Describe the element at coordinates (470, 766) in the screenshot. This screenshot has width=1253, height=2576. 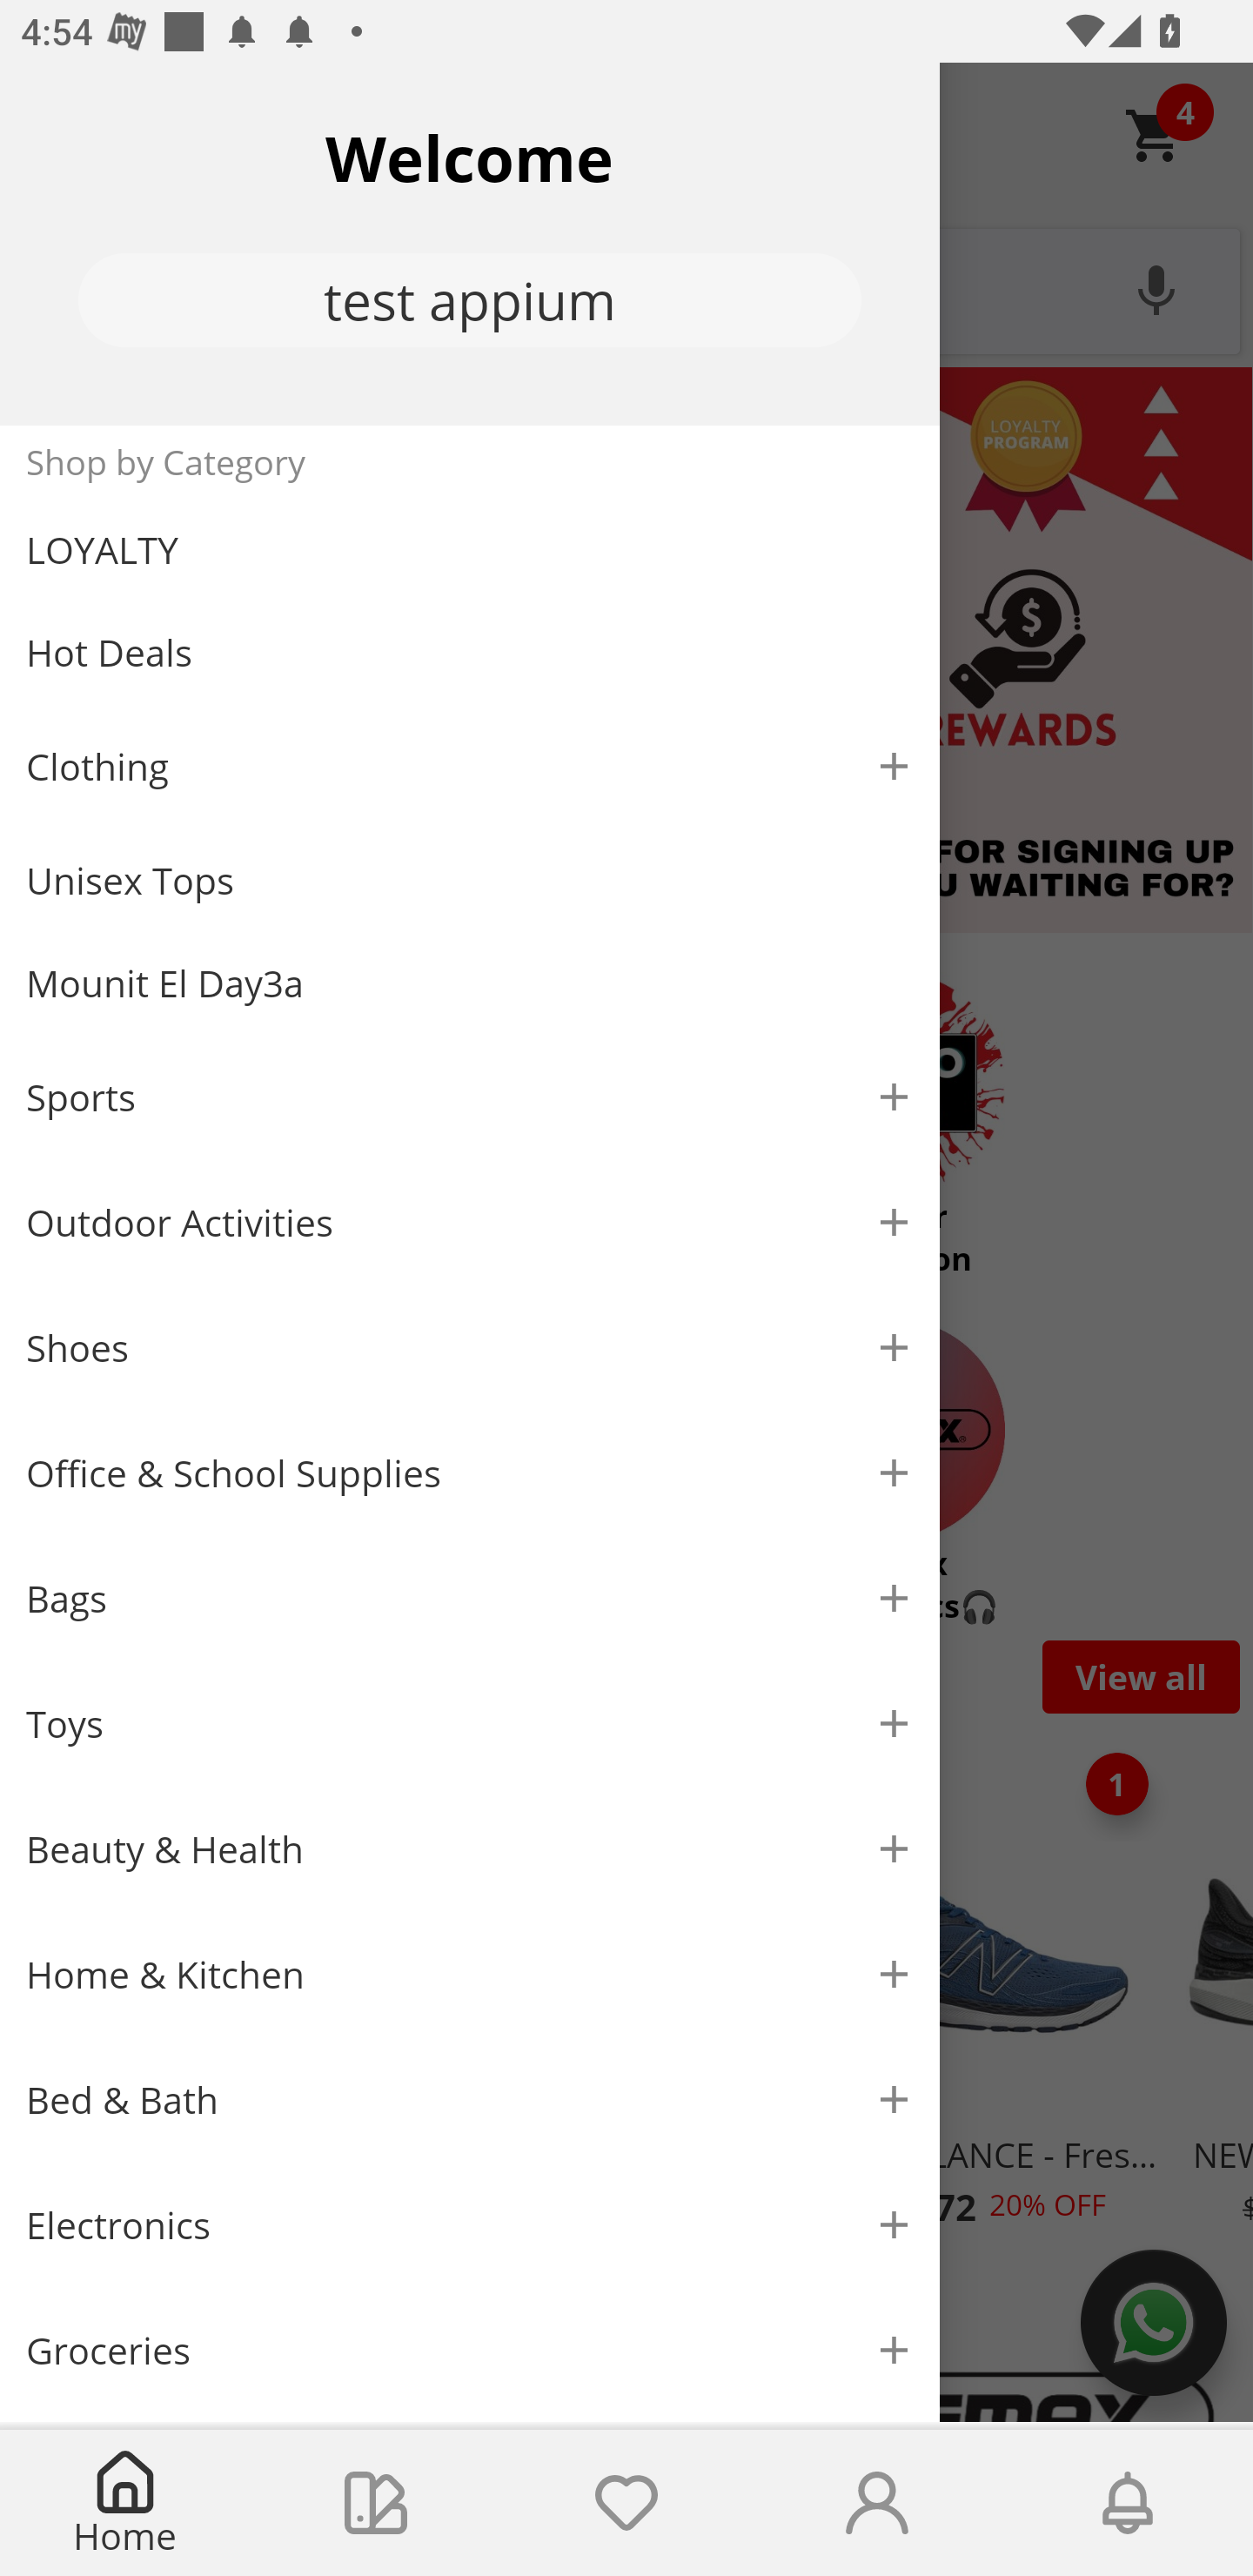
I see `Clothing` at that location.